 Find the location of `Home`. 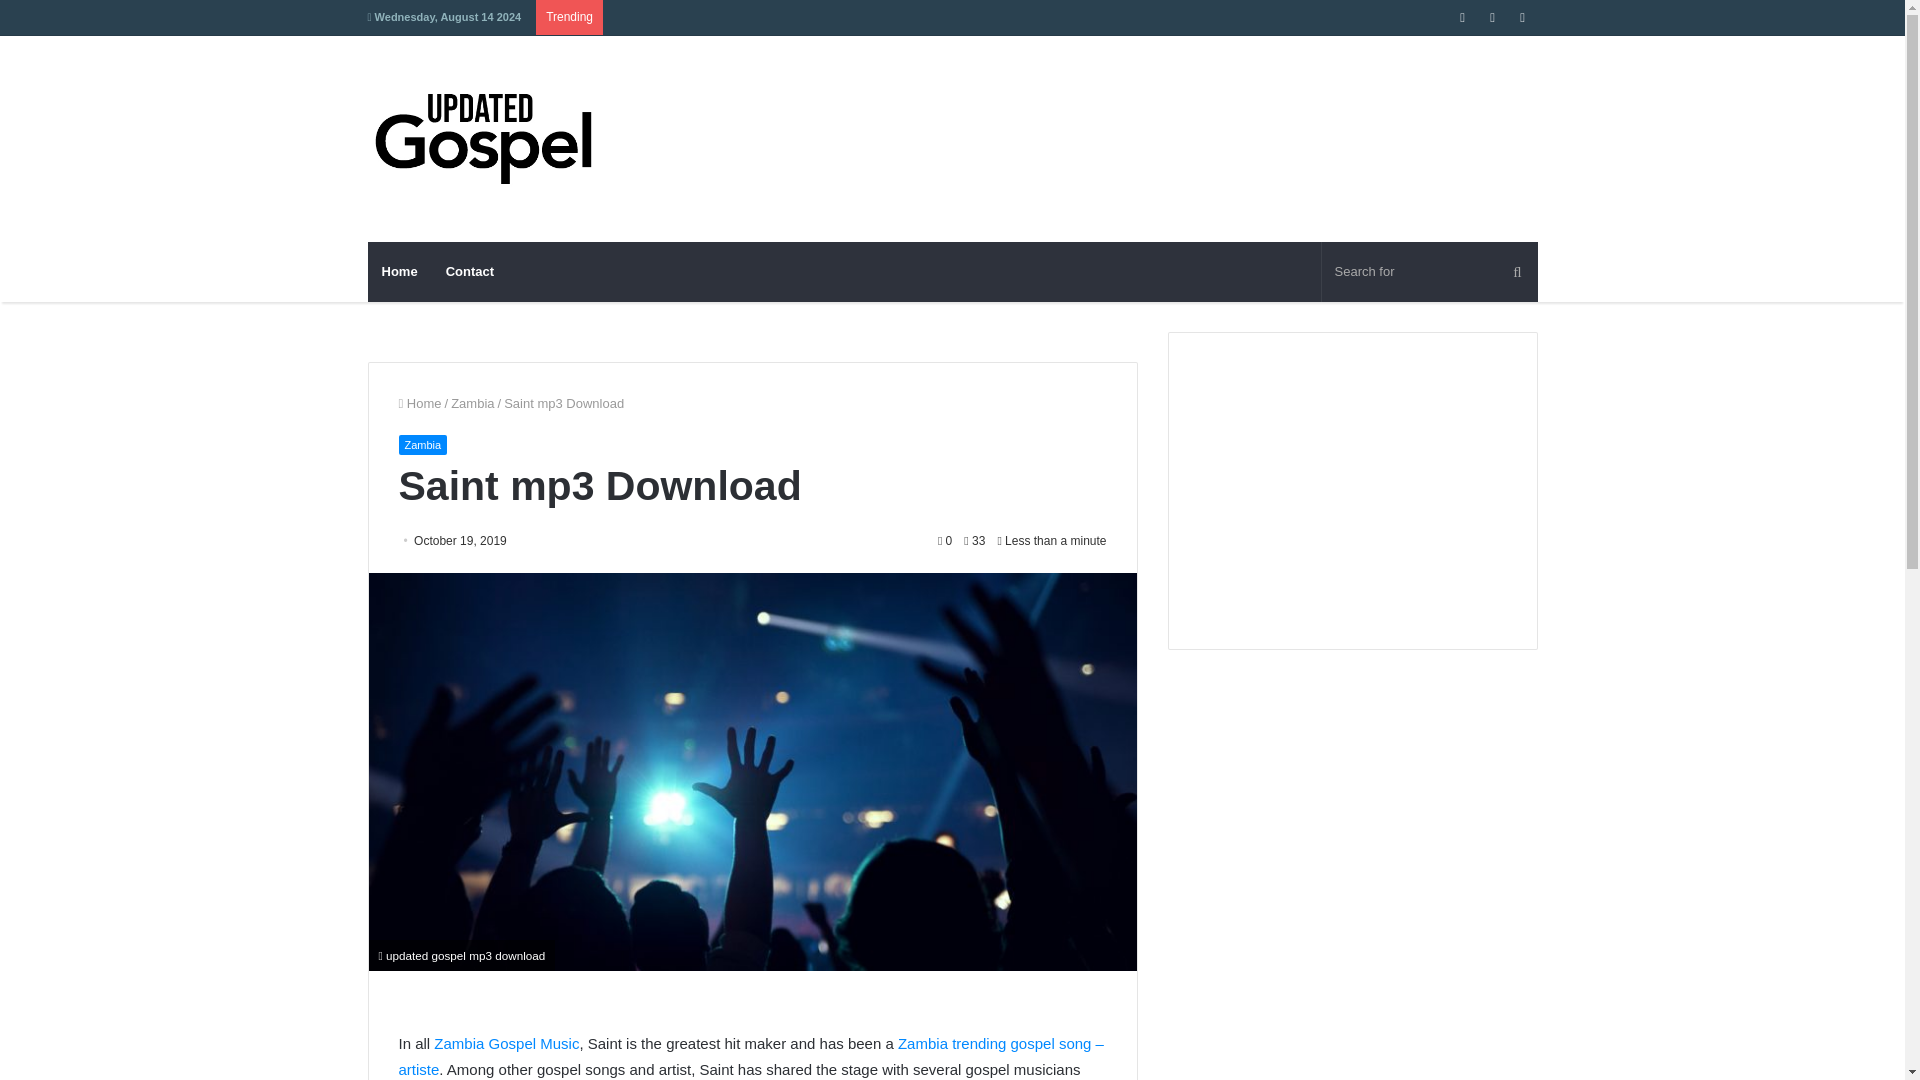

Home is located at coordinates (419, 404).